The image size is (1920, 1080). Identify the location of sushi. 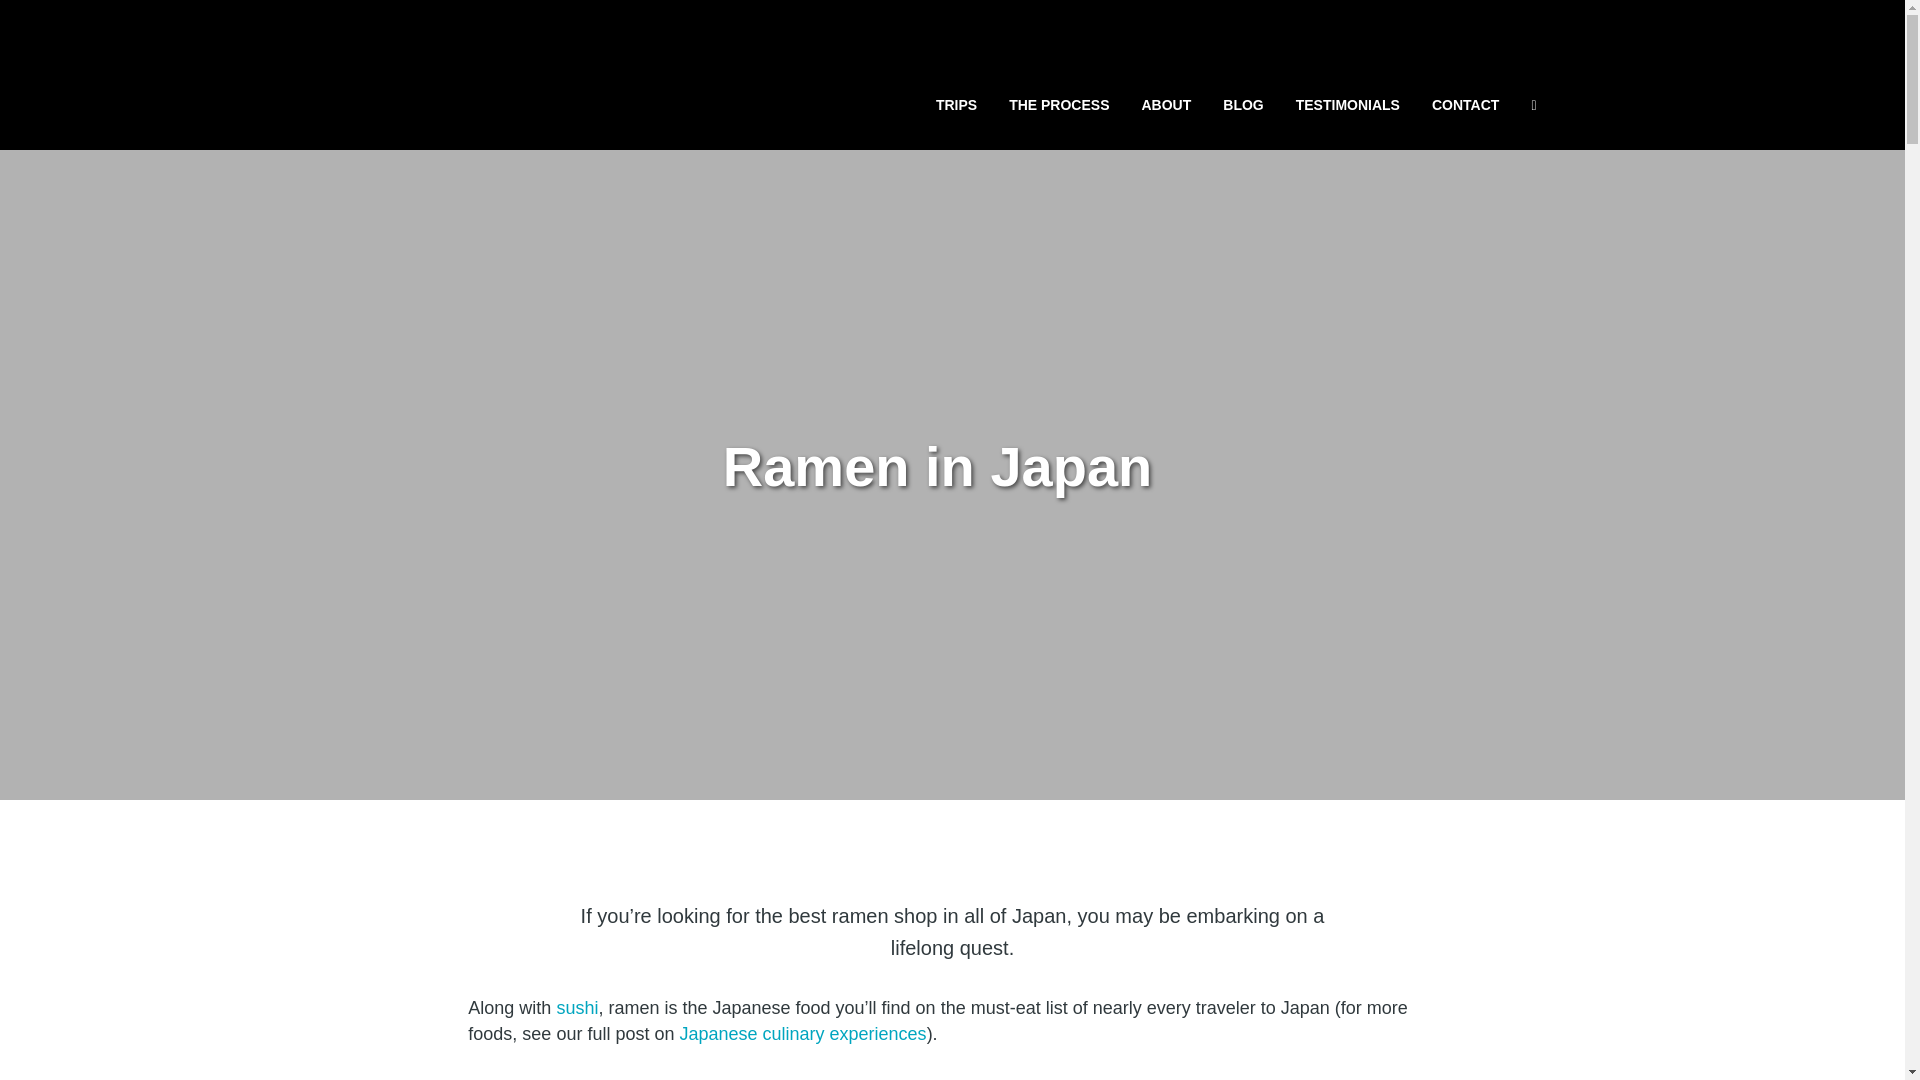
(576, 1008).